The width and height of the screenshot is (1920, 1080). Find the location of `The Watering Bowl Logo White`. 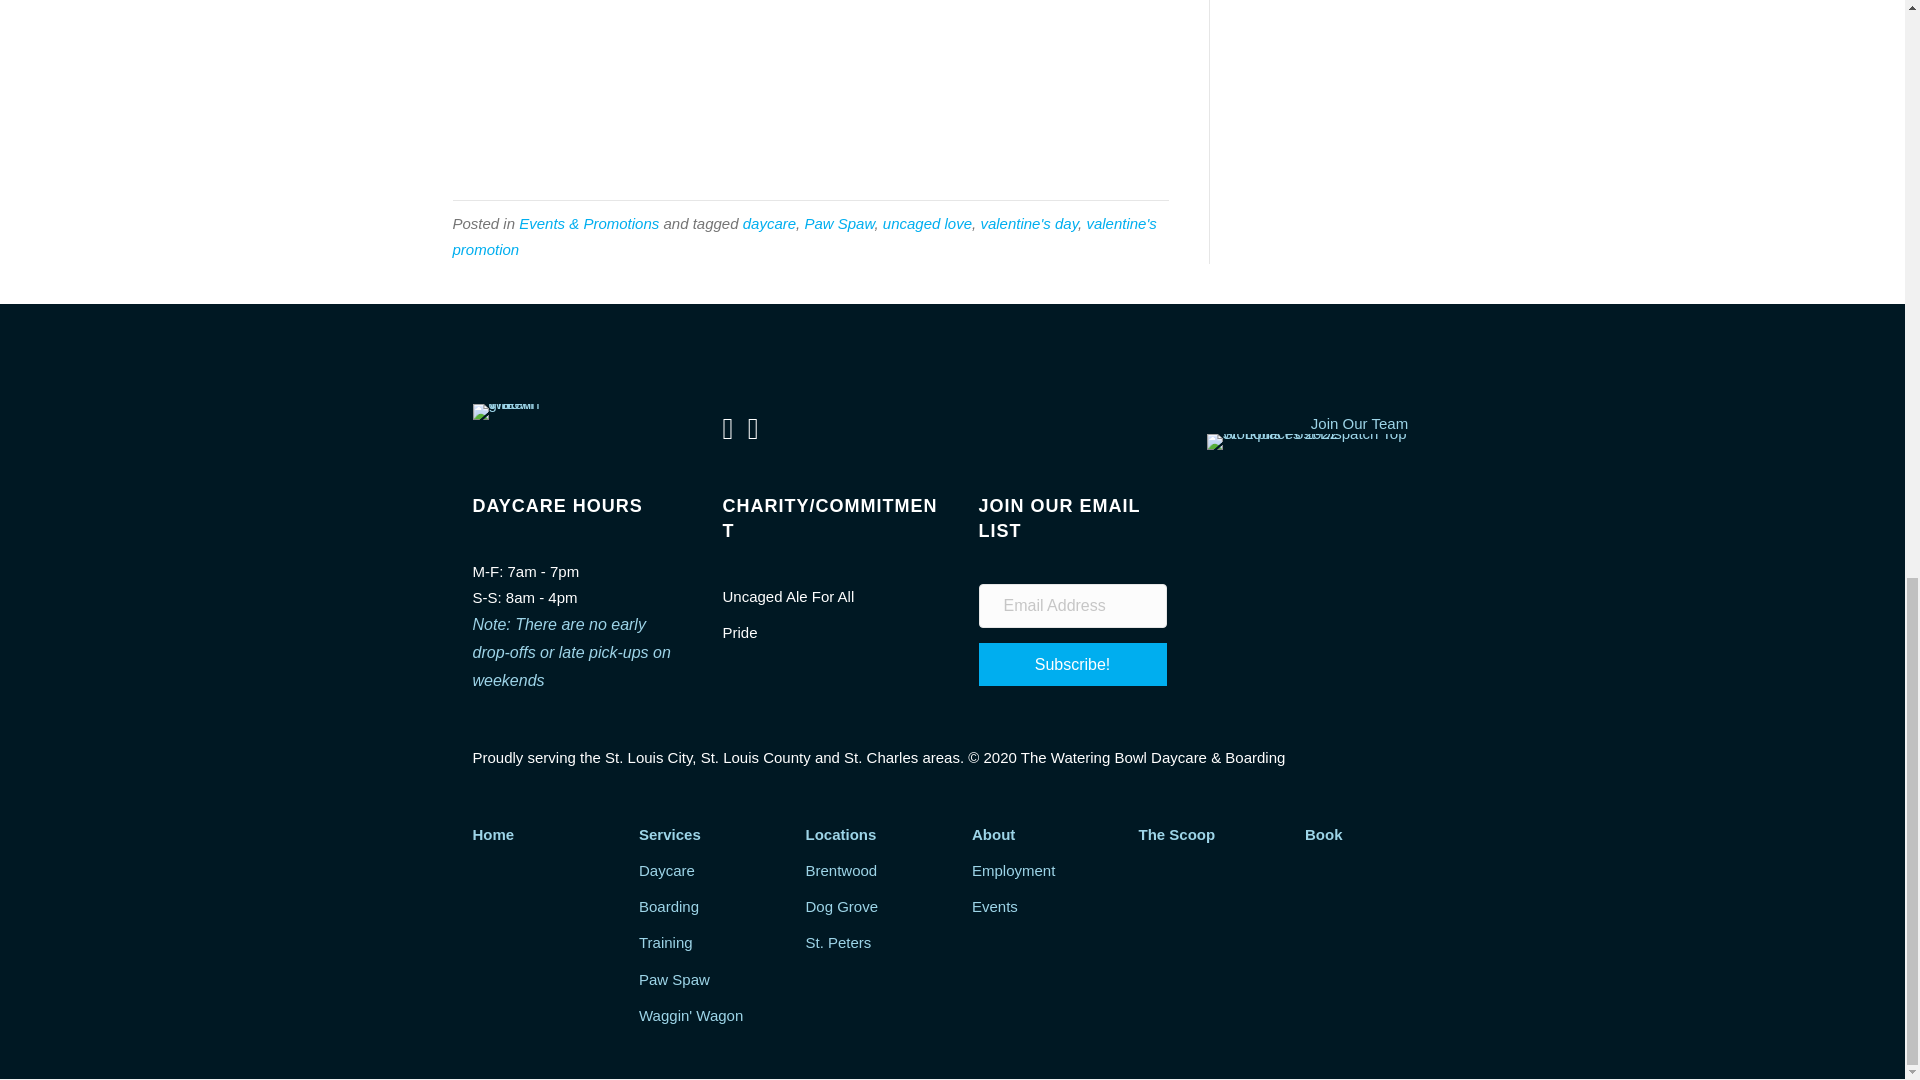

The Watering Bowl Logo White is located at coordinates (506, 412).